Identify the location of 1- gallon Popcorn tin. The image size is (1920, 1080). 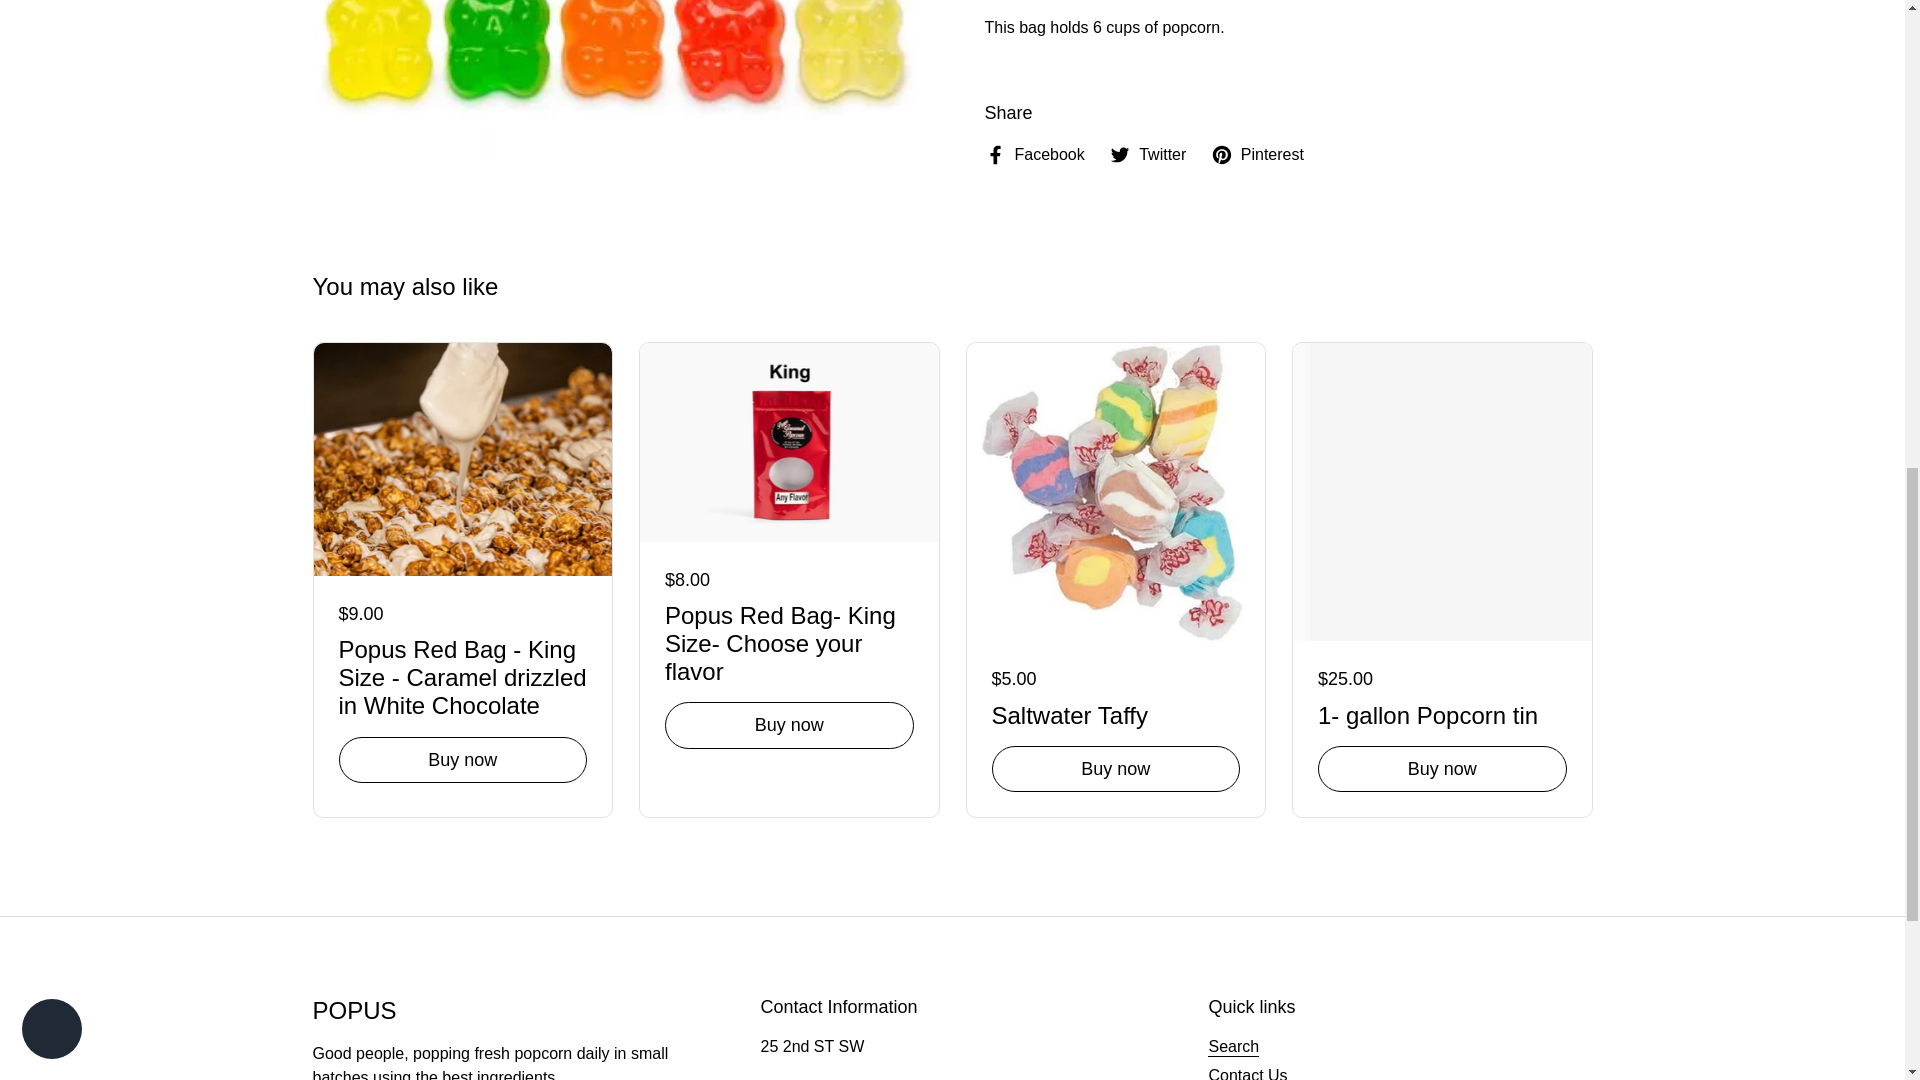
(1442, 712).